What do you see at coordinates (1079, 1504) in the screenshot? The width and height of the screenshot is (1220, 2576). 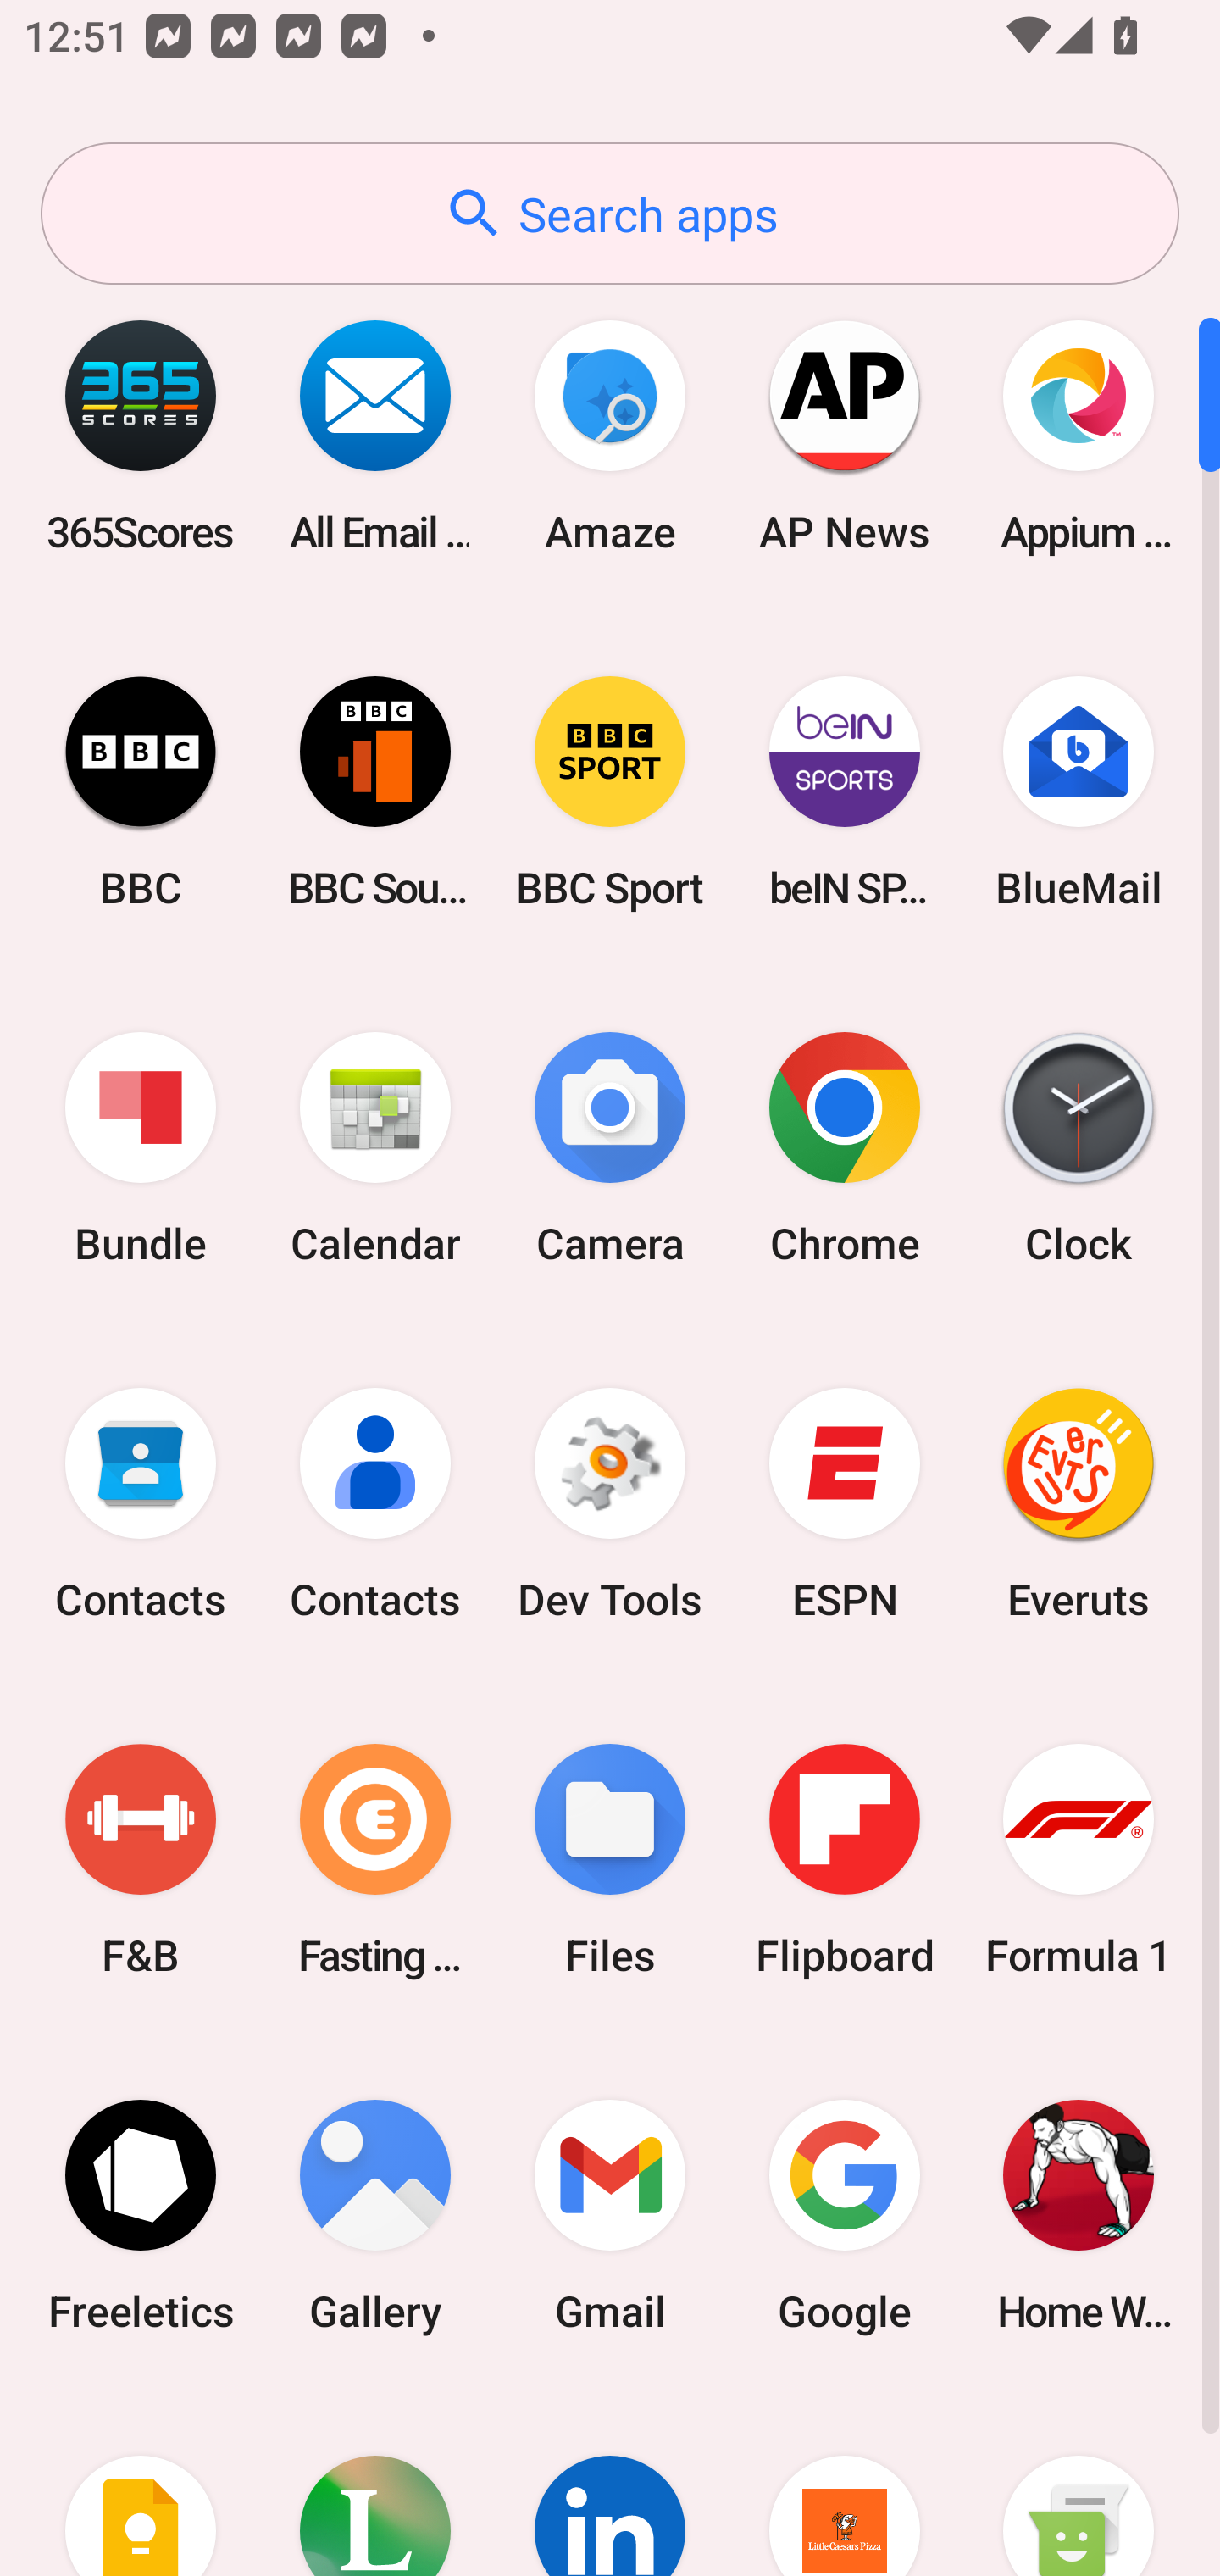 I see `Everuts` at bounding box center [1079, 1504].